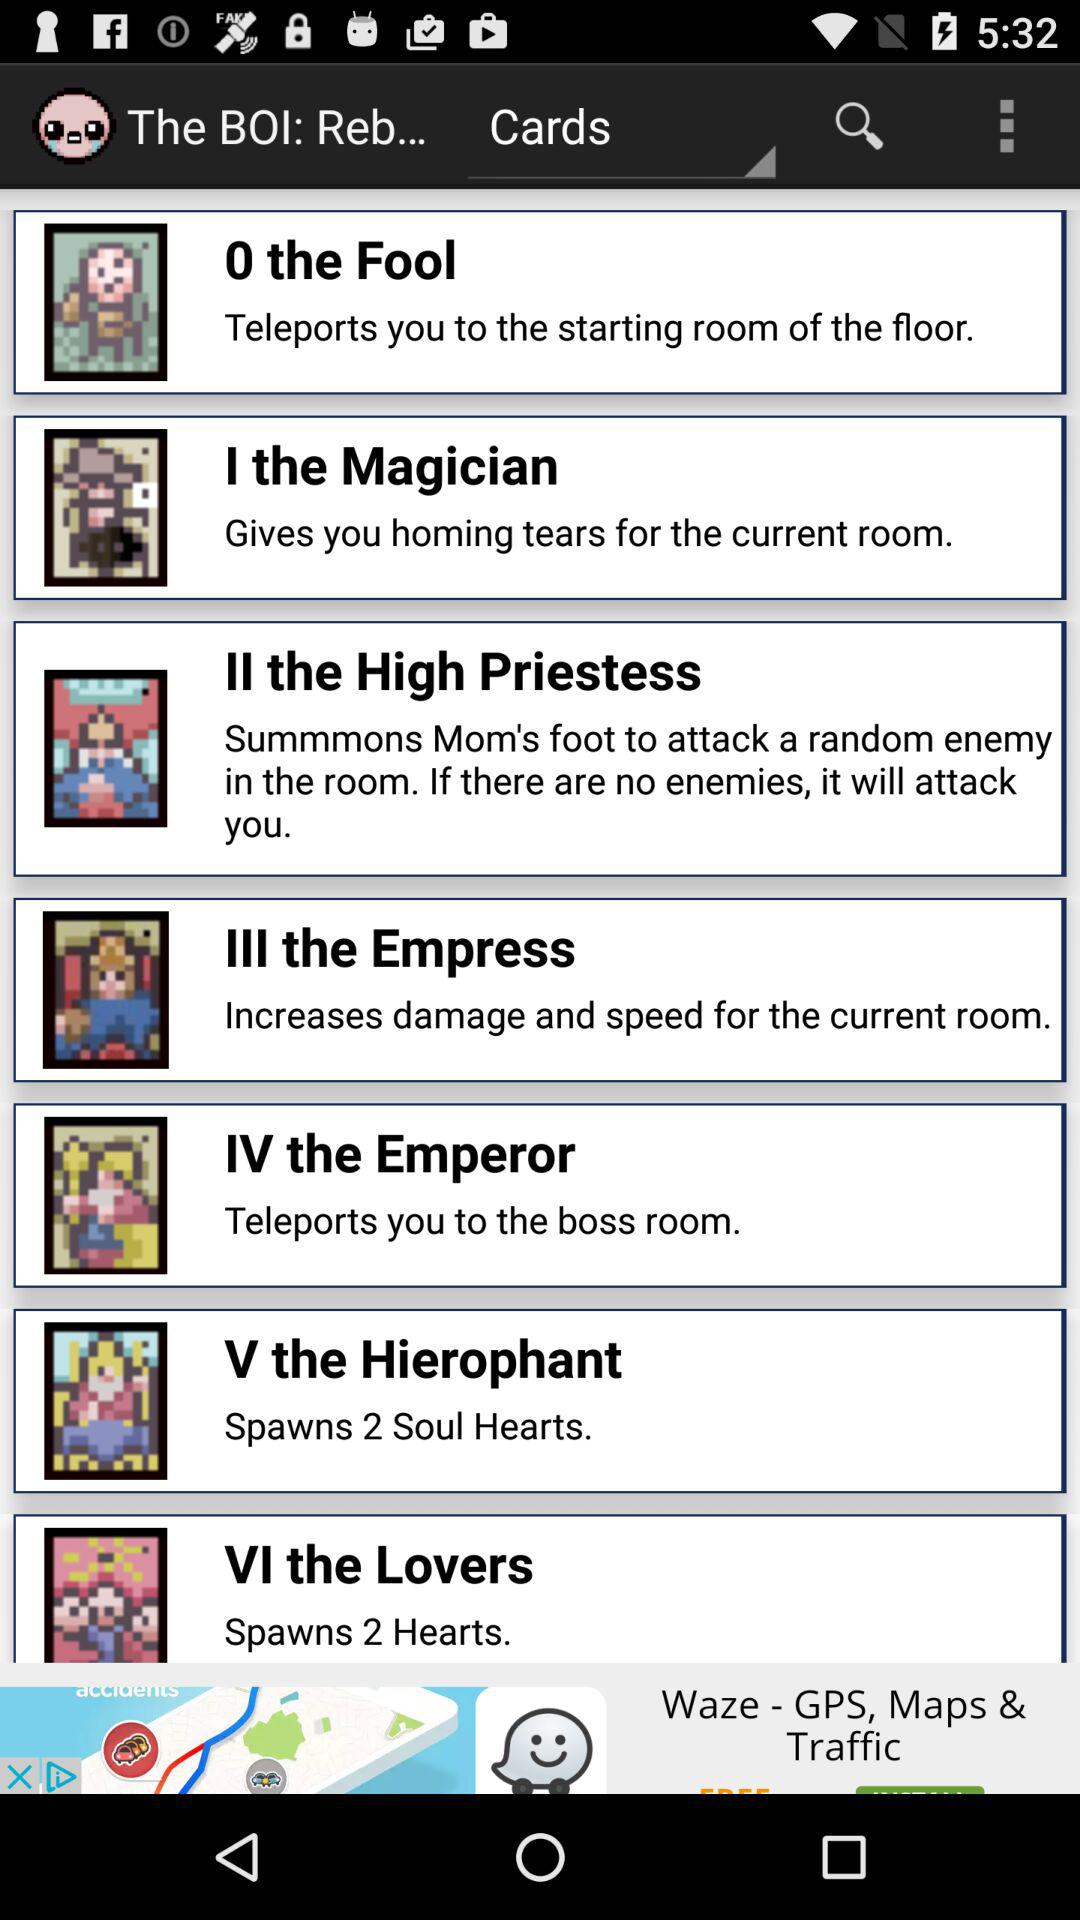 Image resolution: width=1080 pixels, height=1920 pixels. I want to click on click on the image which is present on the left side of the vi the lovers, so click(106, 1595).